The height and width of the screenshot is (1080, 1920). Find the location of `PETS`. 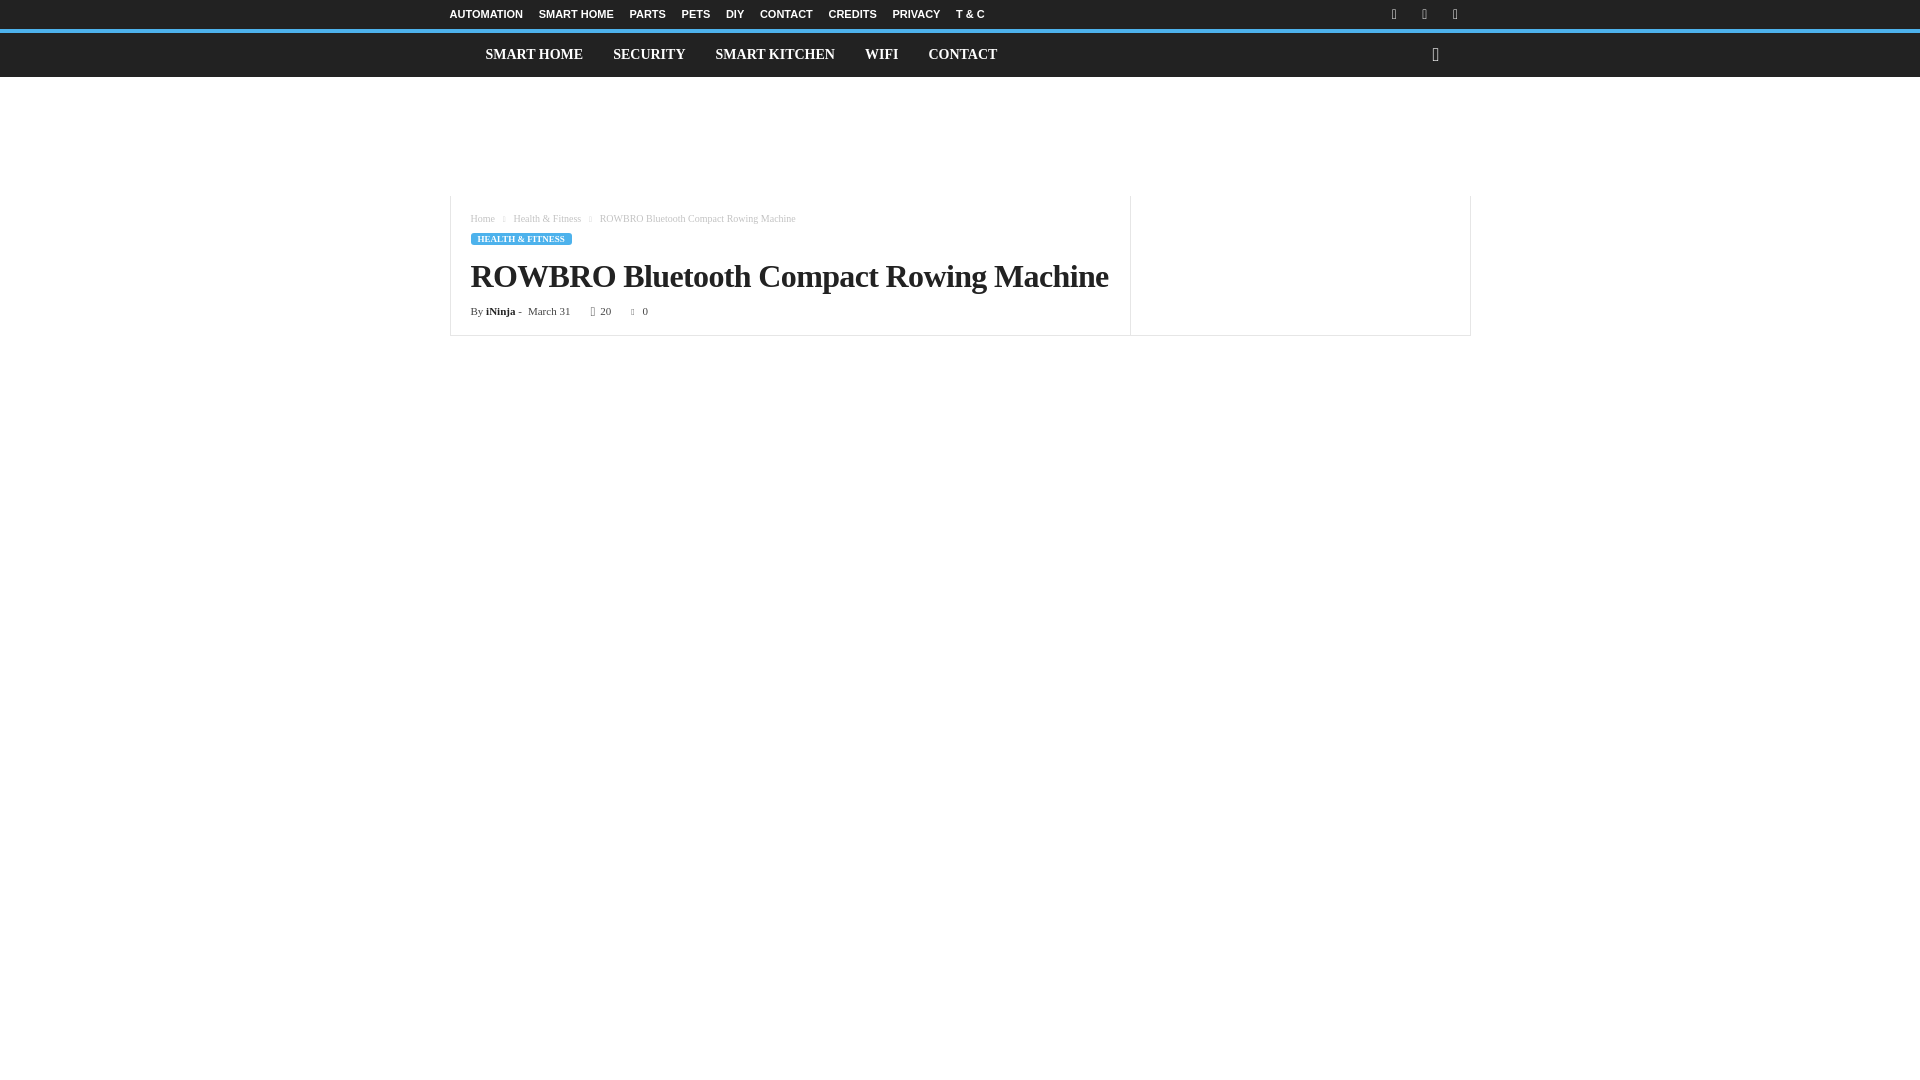

PETS is located at coordinates (696, 14).